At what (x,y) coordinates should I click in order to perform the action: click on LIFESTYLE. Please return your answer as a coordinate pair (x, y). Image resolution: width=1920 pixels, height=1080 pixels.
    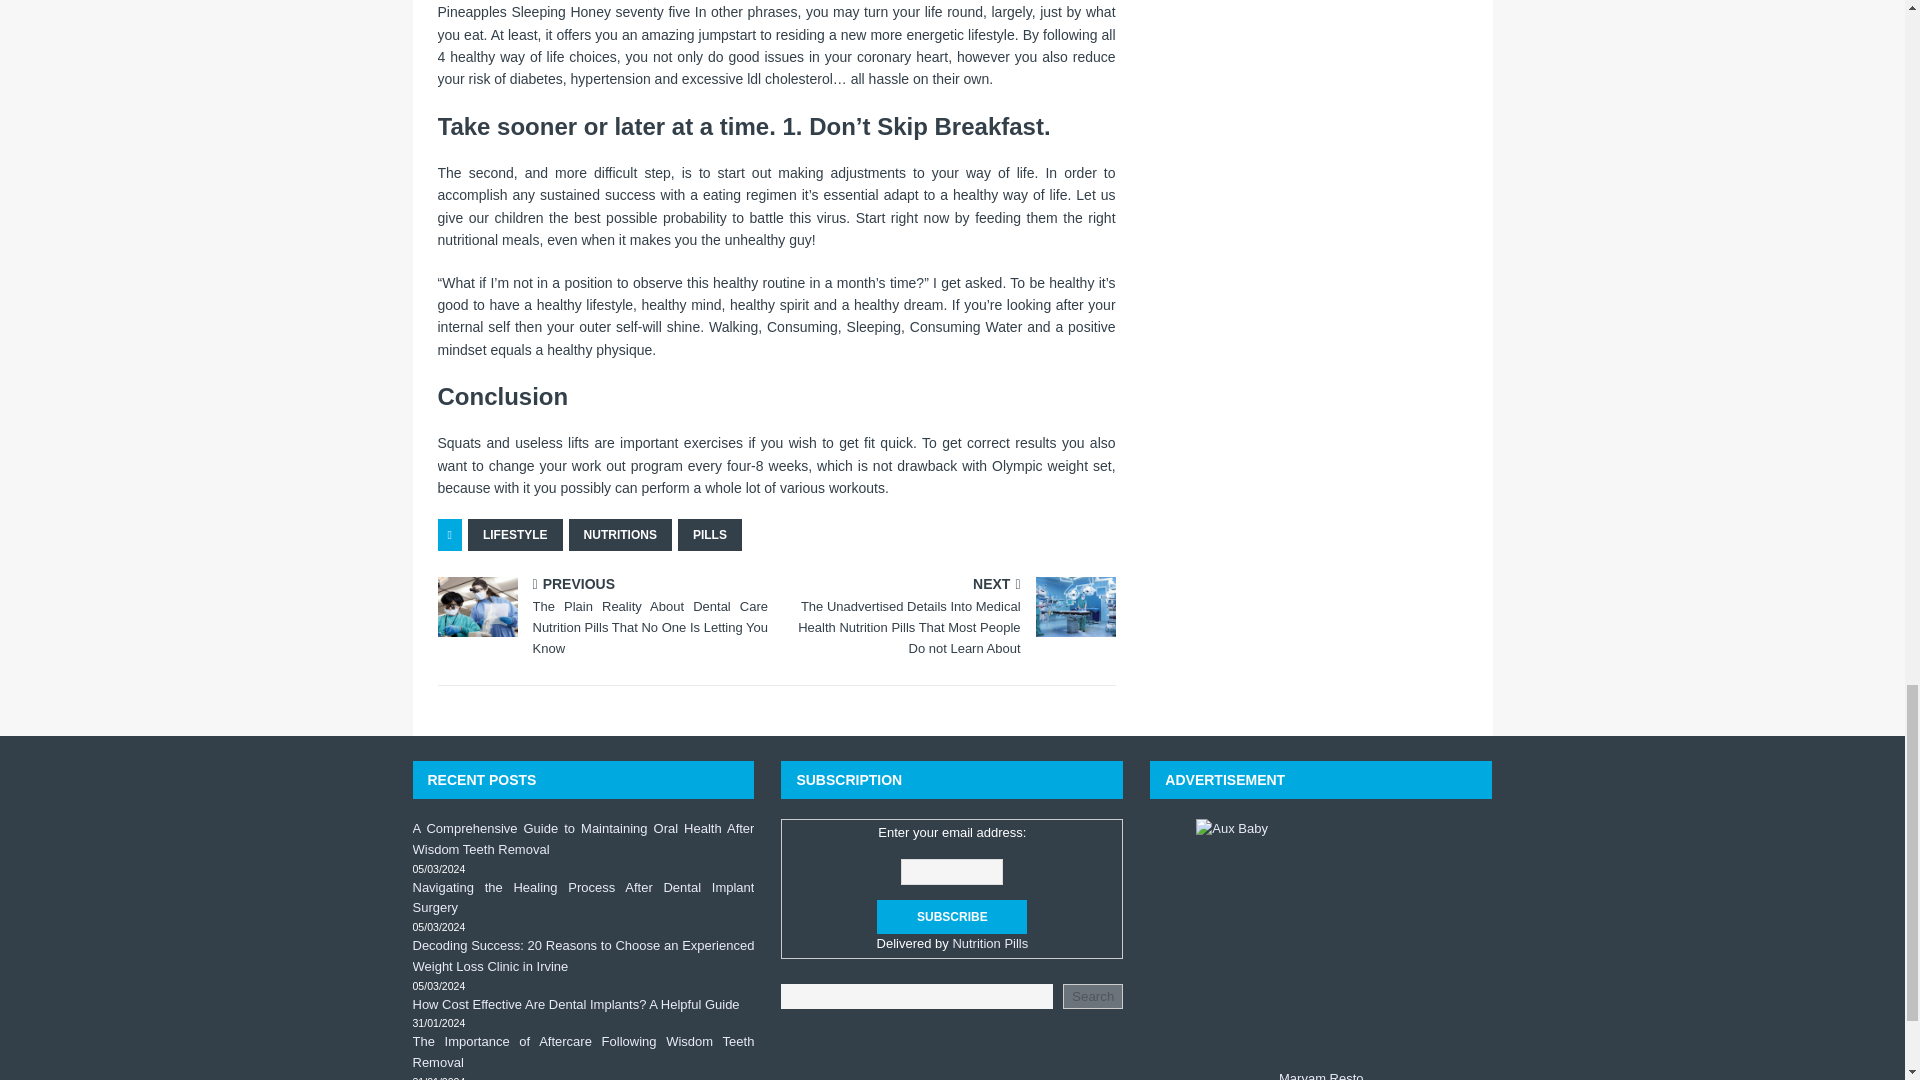
    Looking at the image, I should click on (515, 534).